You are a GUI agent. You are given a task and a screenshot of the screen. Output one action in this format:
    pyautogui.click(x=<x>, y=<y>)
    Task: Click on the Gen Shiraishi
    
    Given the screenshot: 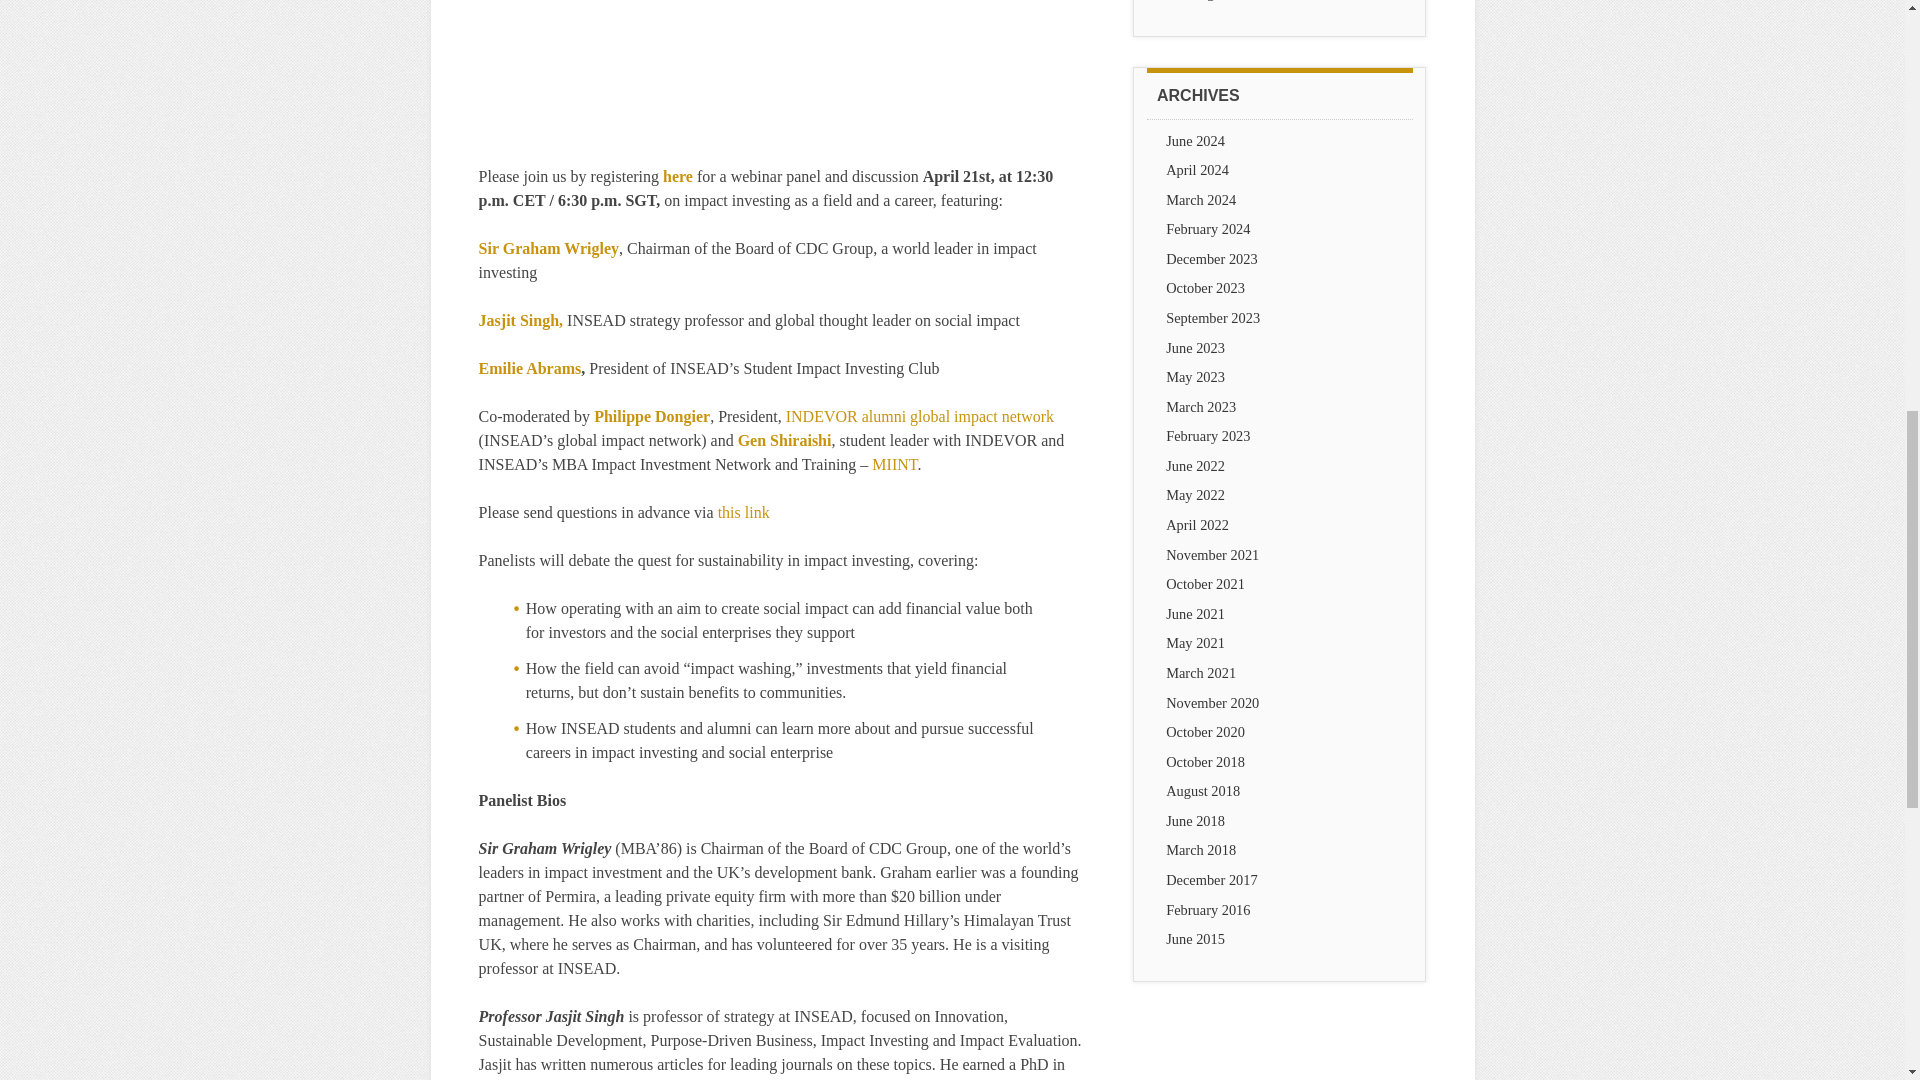 What is the action you would take?
    pyautogui.click(x=784, y=440)
    